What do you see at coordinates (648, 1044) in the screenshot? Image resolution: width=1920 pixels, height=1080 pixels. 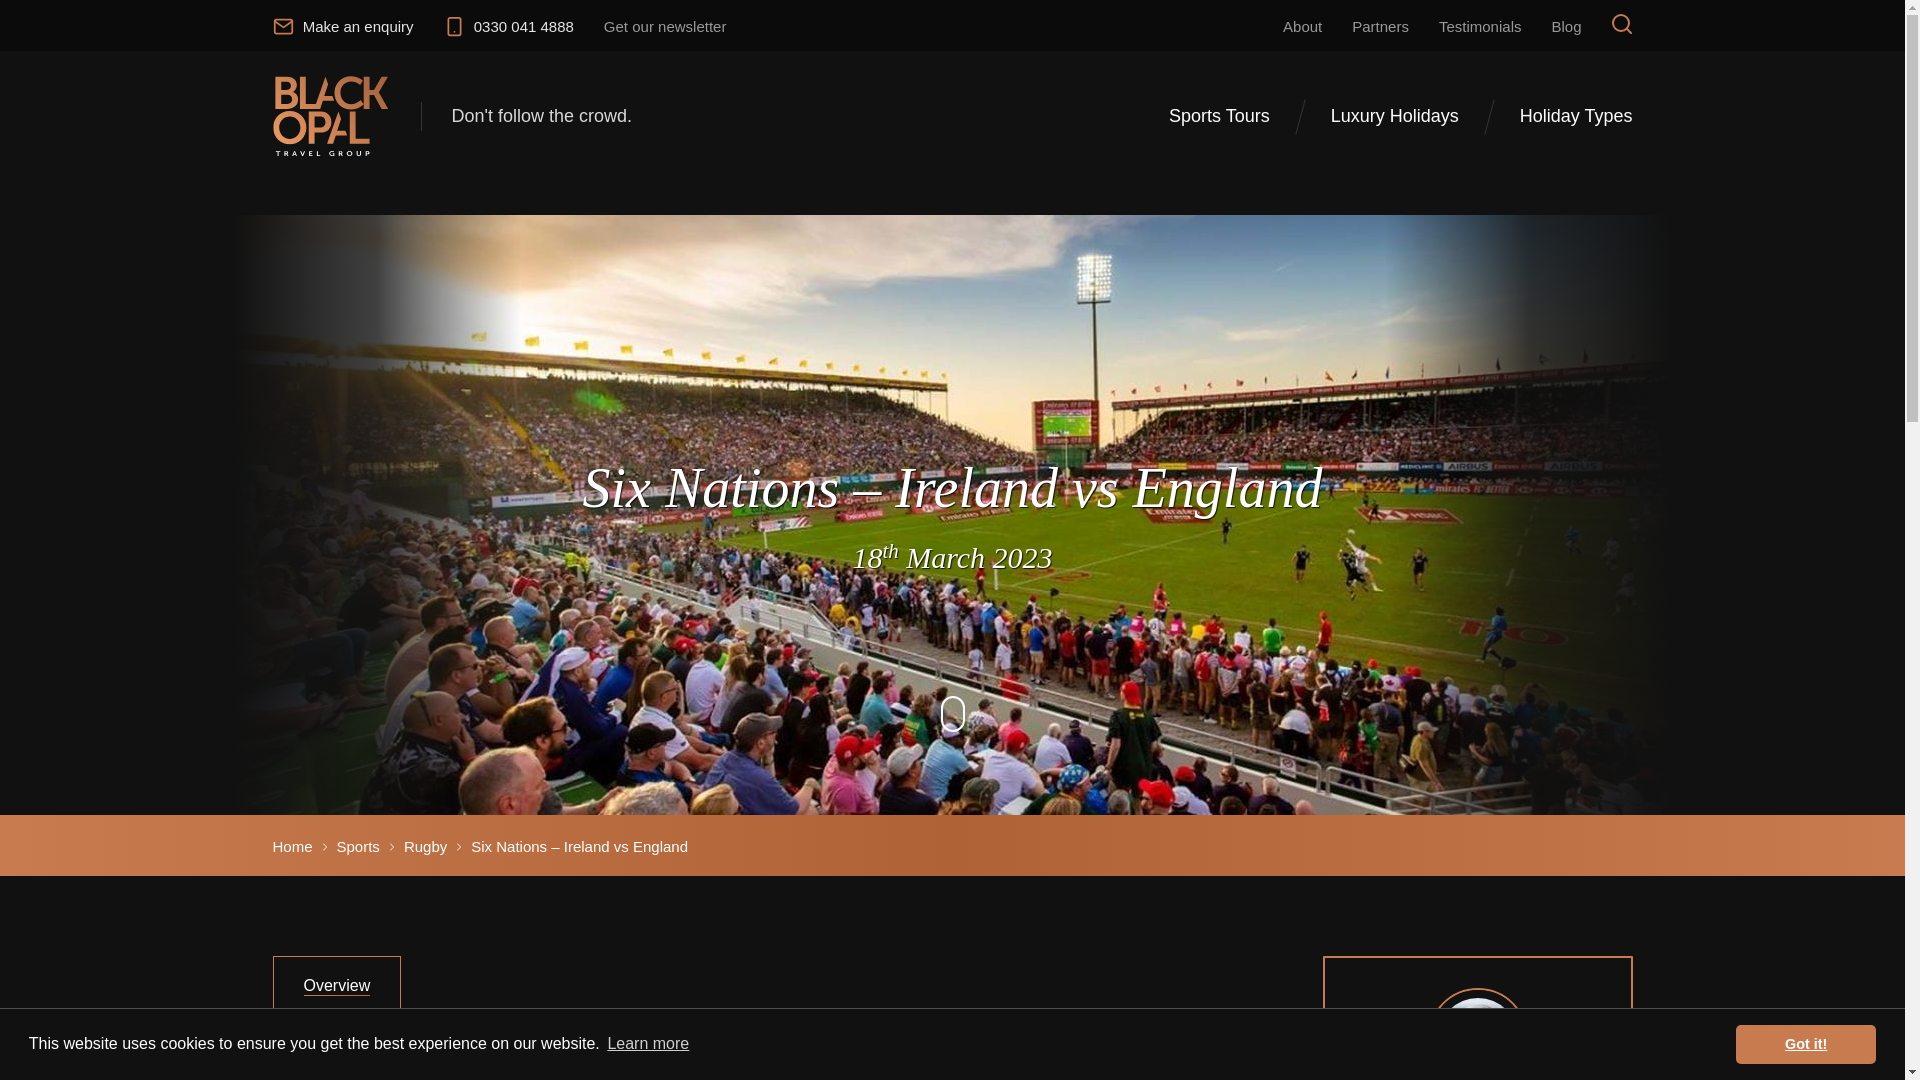 I see `Learn more` at bounding box center [648, 1044].